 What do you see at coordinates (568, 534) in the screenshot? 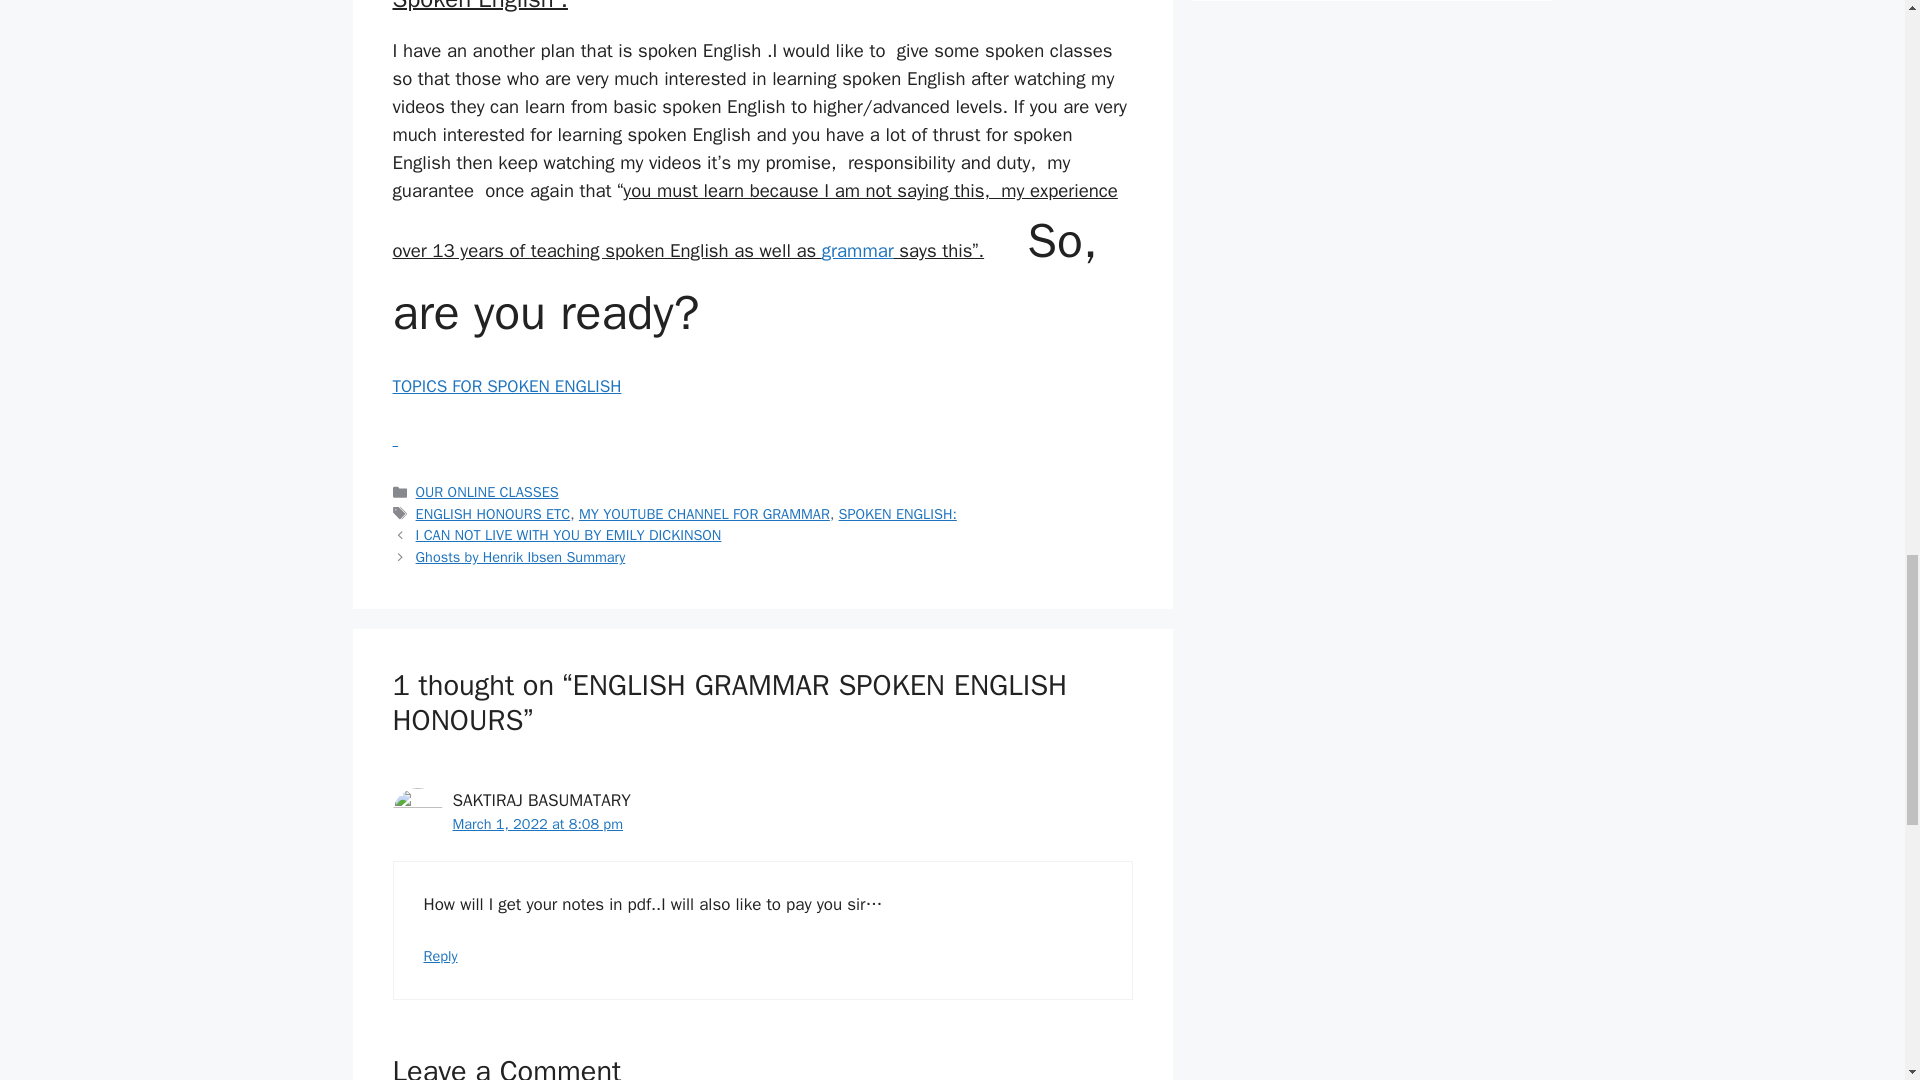
I see `I CAN NOT LIVE WITH YOU BY EMILY DICKINSON` at bounding box center [568, 534].